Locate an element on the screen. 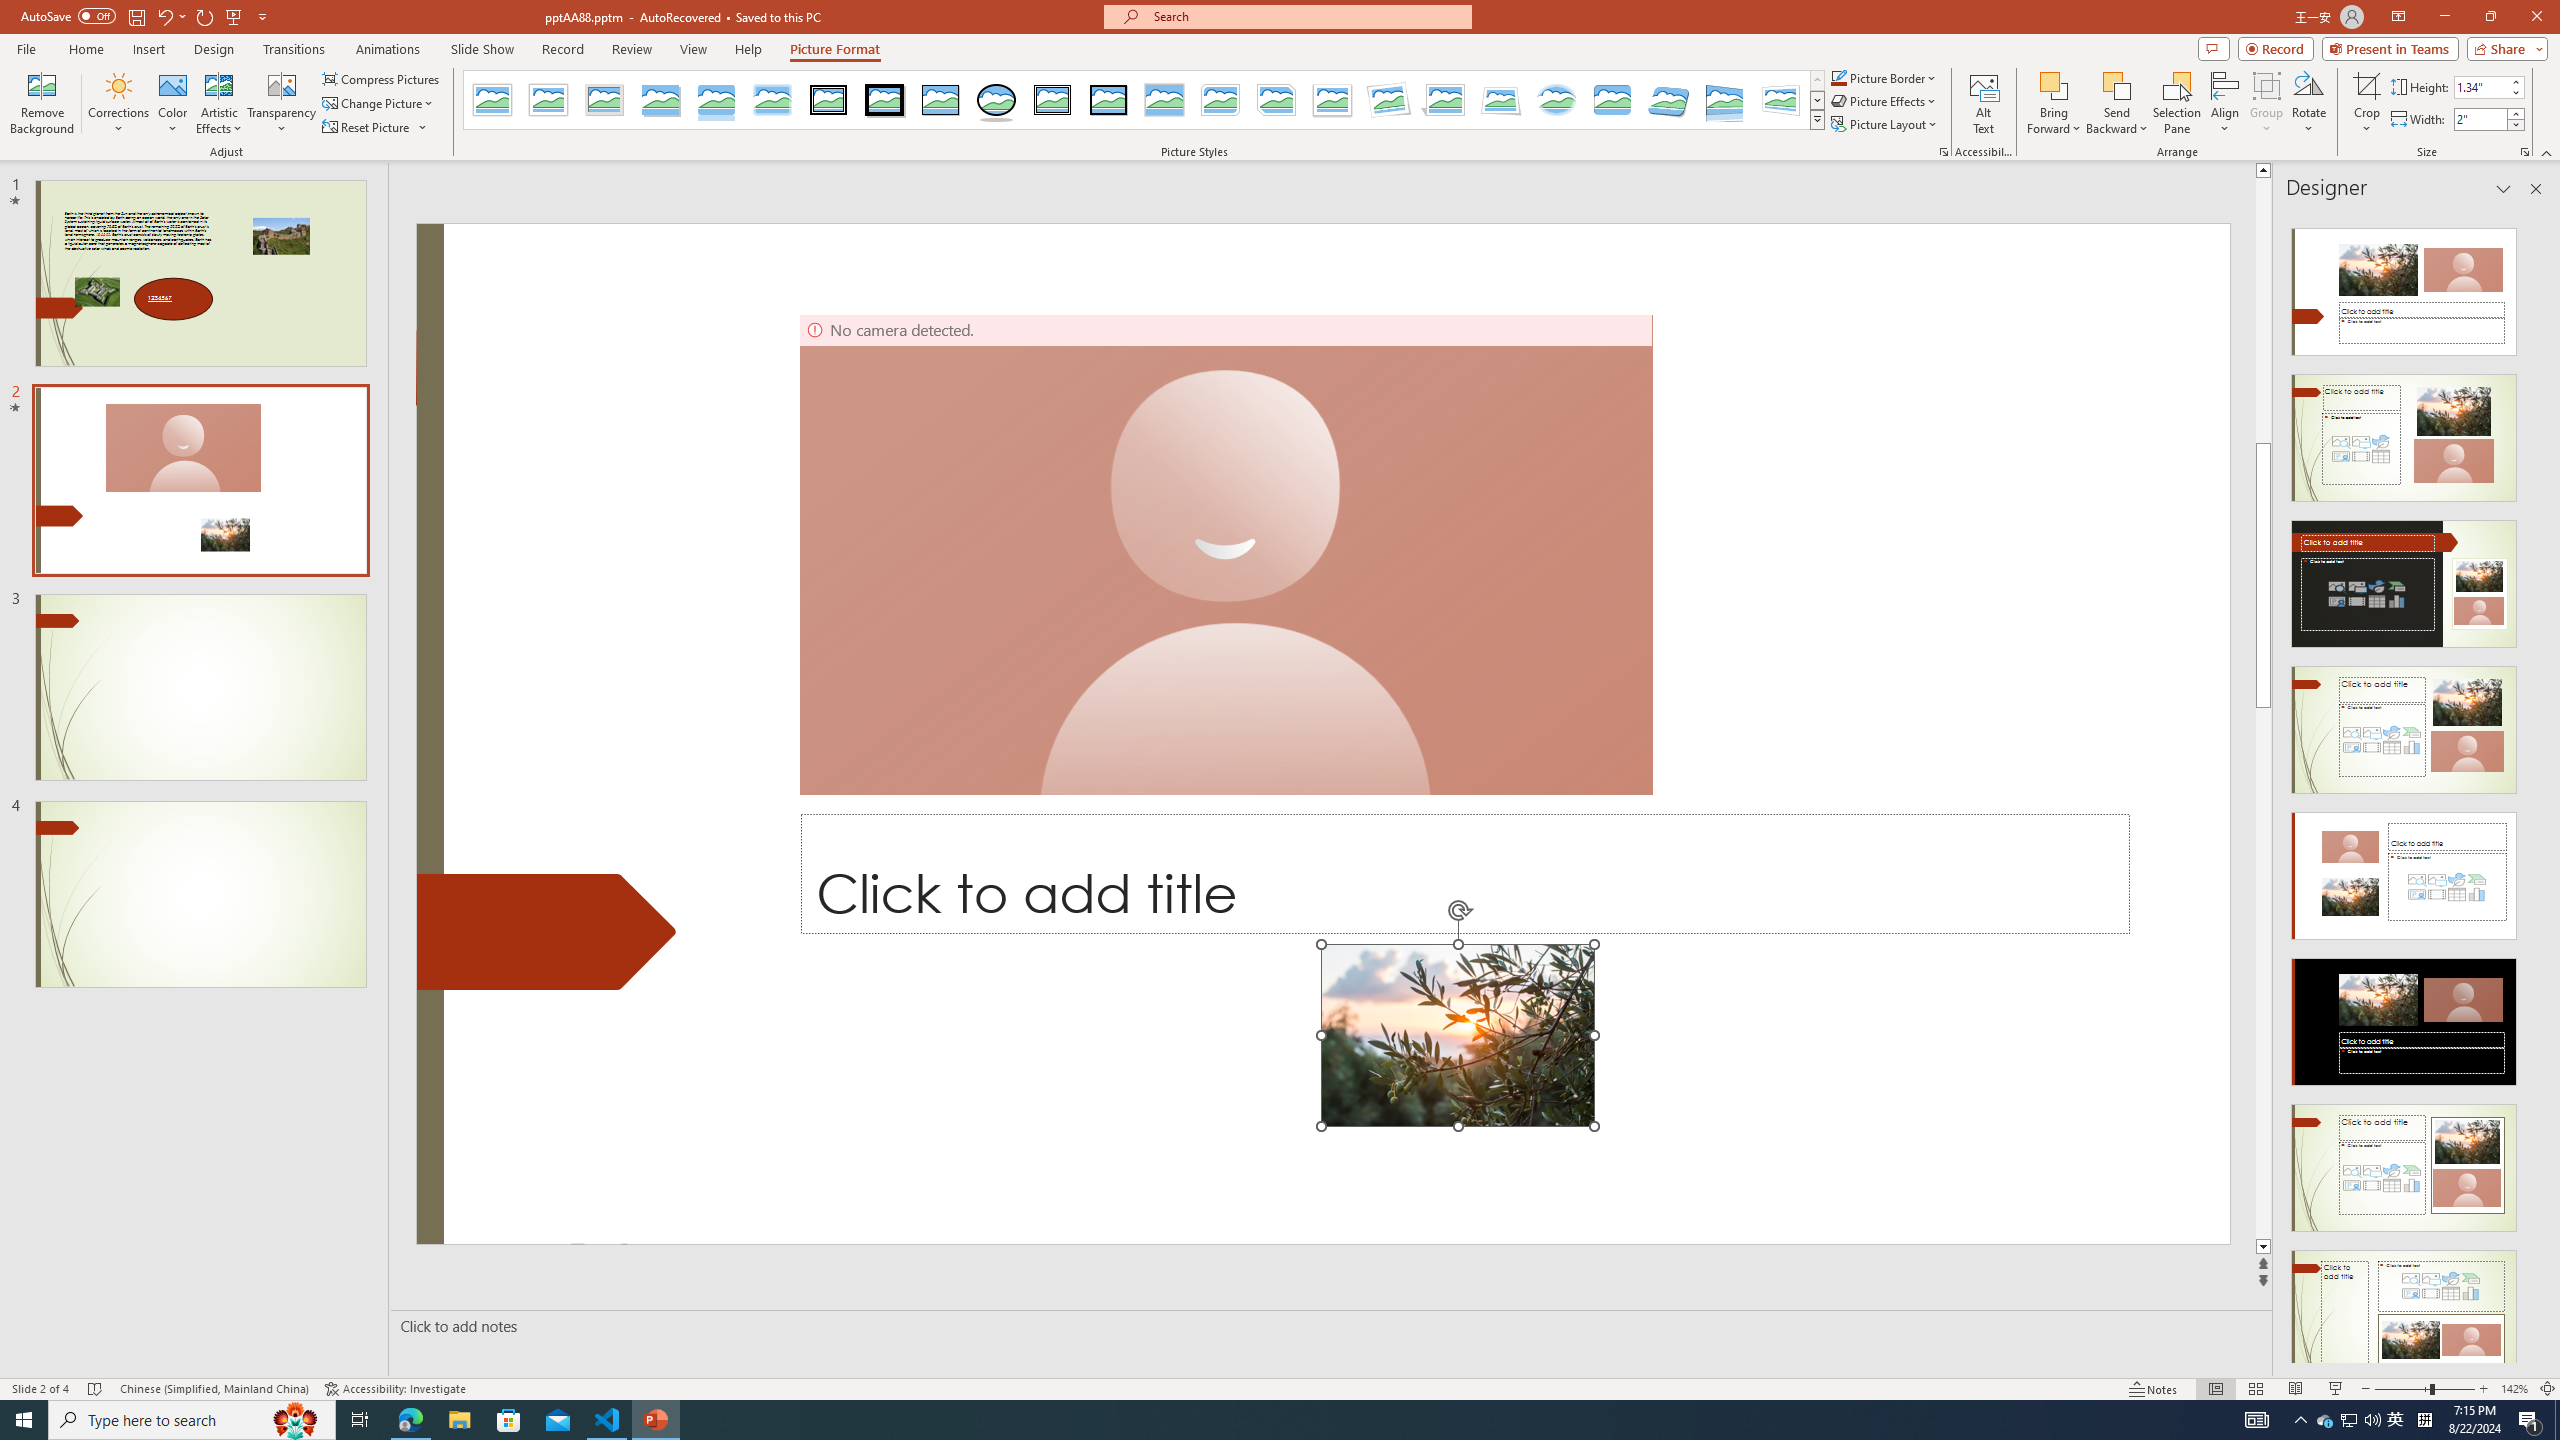 This screenshot has width=2560, height=1440. Double Frame, Black is located at coordinates (829, 100).